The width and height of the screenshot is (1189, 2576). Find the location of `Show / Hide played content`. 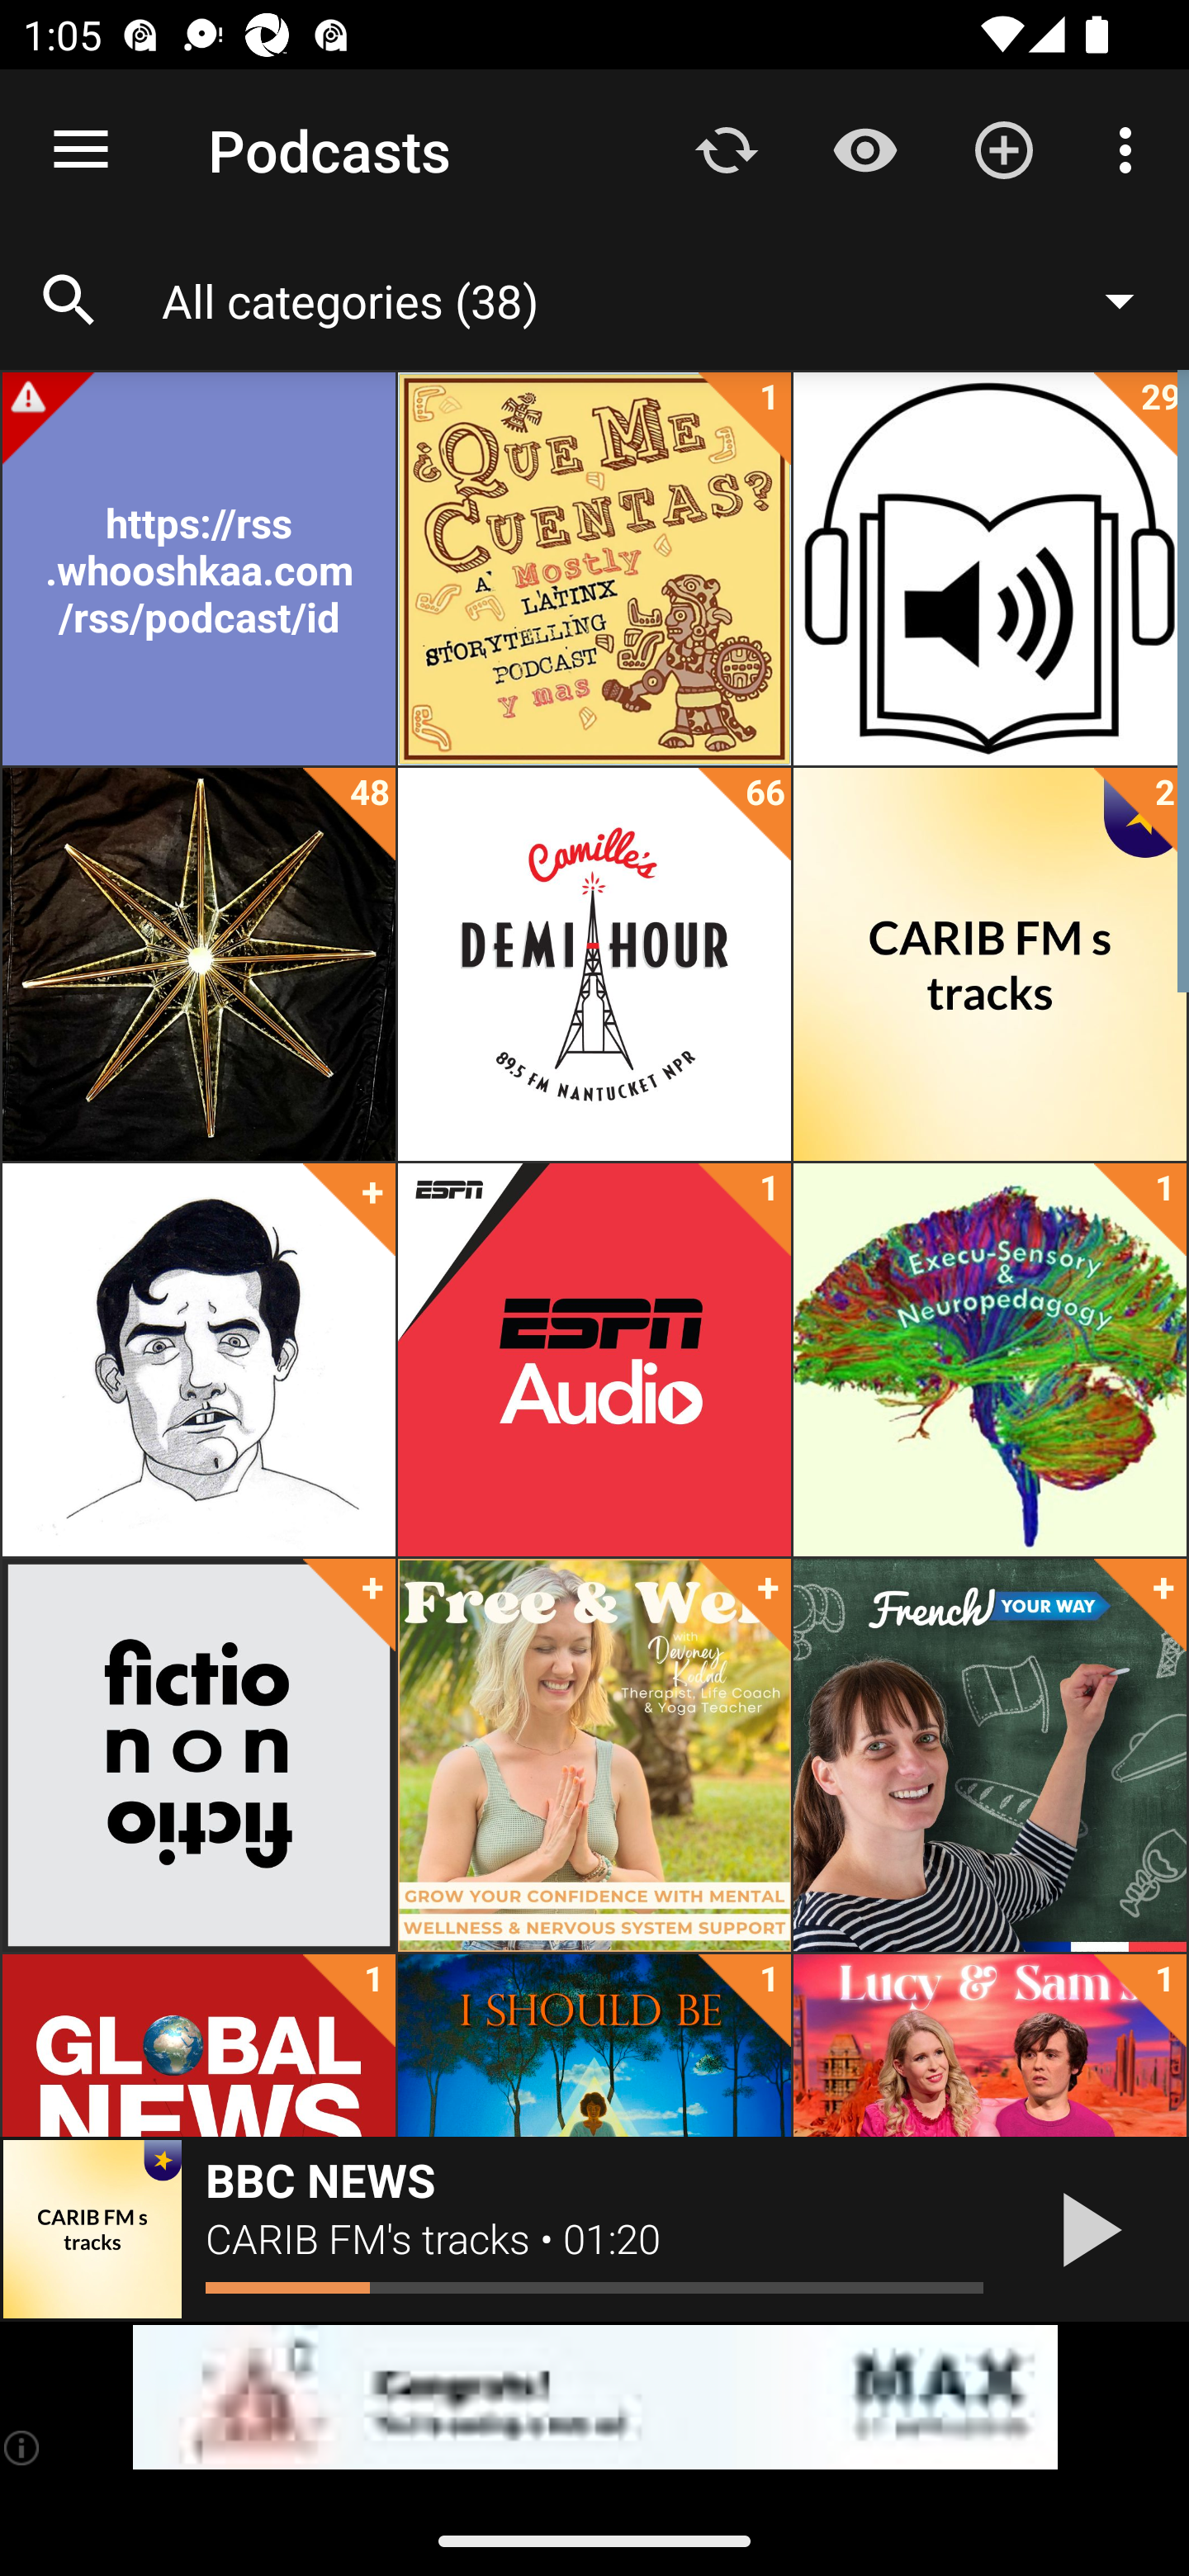

Show / Hide played content is located at coordinates (865, 149).